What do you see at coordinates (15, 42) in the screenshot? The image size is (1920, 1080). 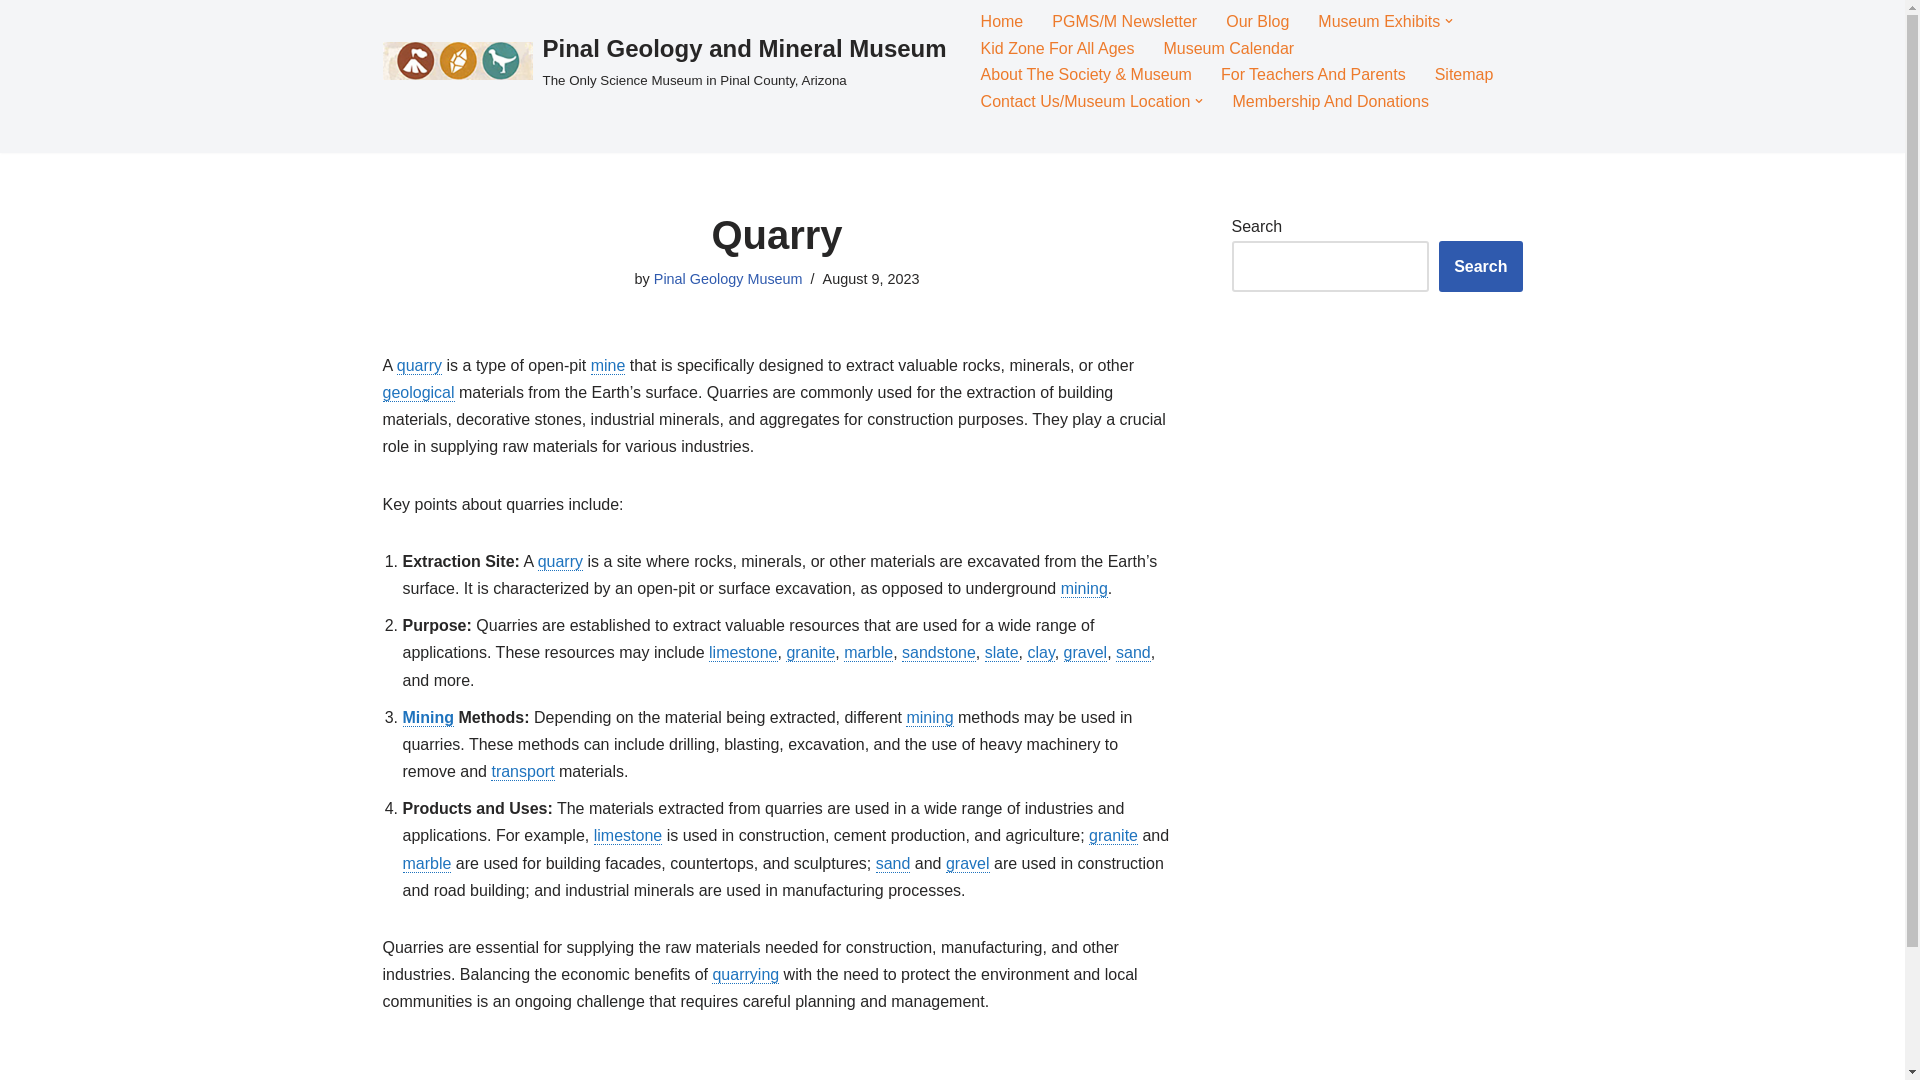 I see `Skip to content` at bounding box center [15, 42].